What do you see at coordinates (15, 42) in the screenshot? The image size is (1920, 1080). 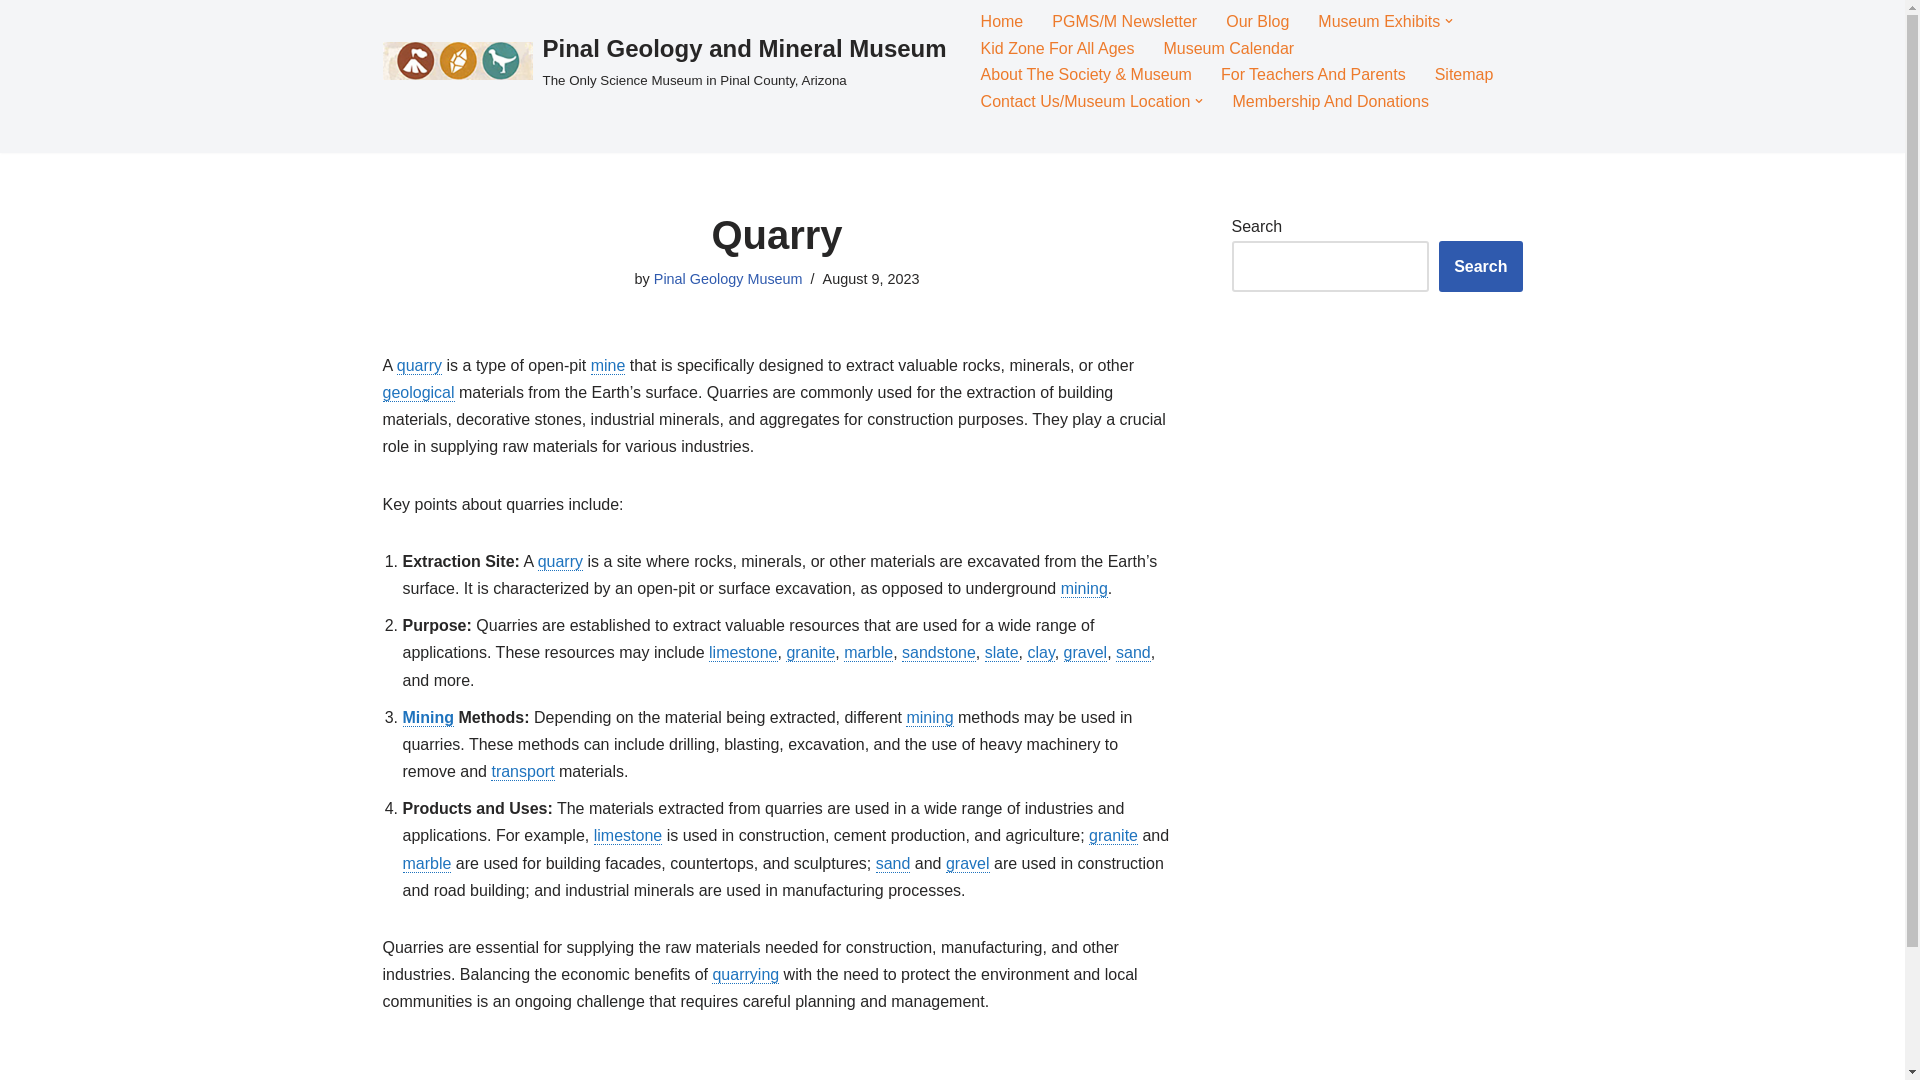 I see `Skip to content` at bounding box center [15, 42].